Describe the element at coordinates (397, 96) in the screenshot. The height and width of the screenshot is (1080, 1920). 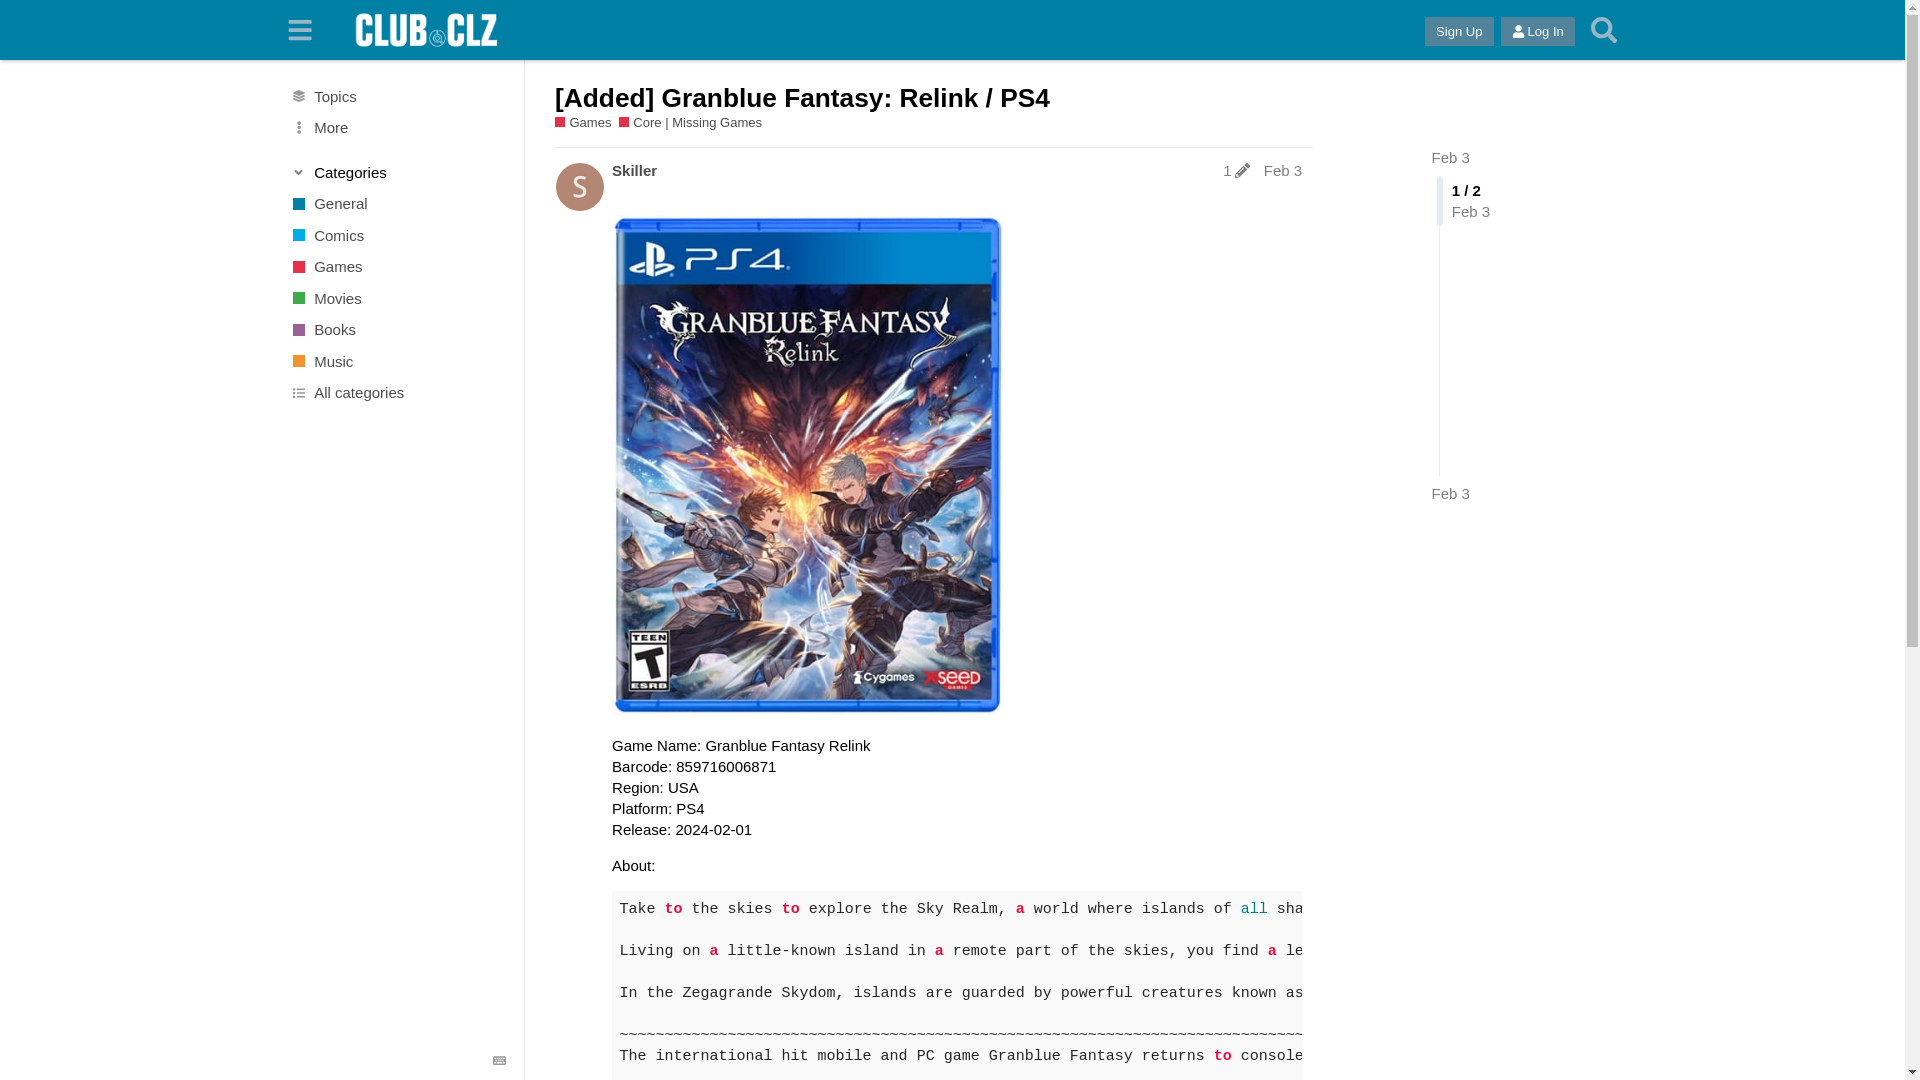
I see `All topics` at that location.